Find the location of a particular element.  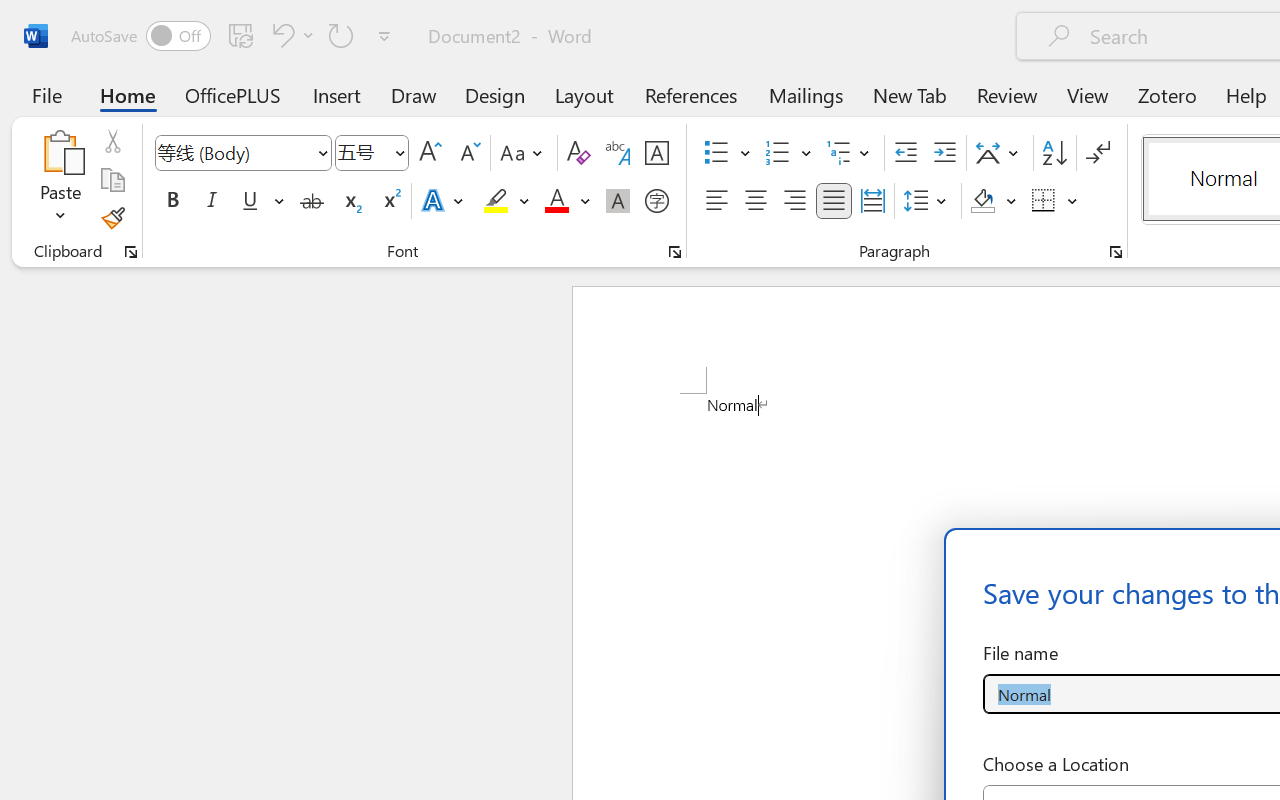

Show/Hide Editing Marks is located at coordinates (1098, 153).